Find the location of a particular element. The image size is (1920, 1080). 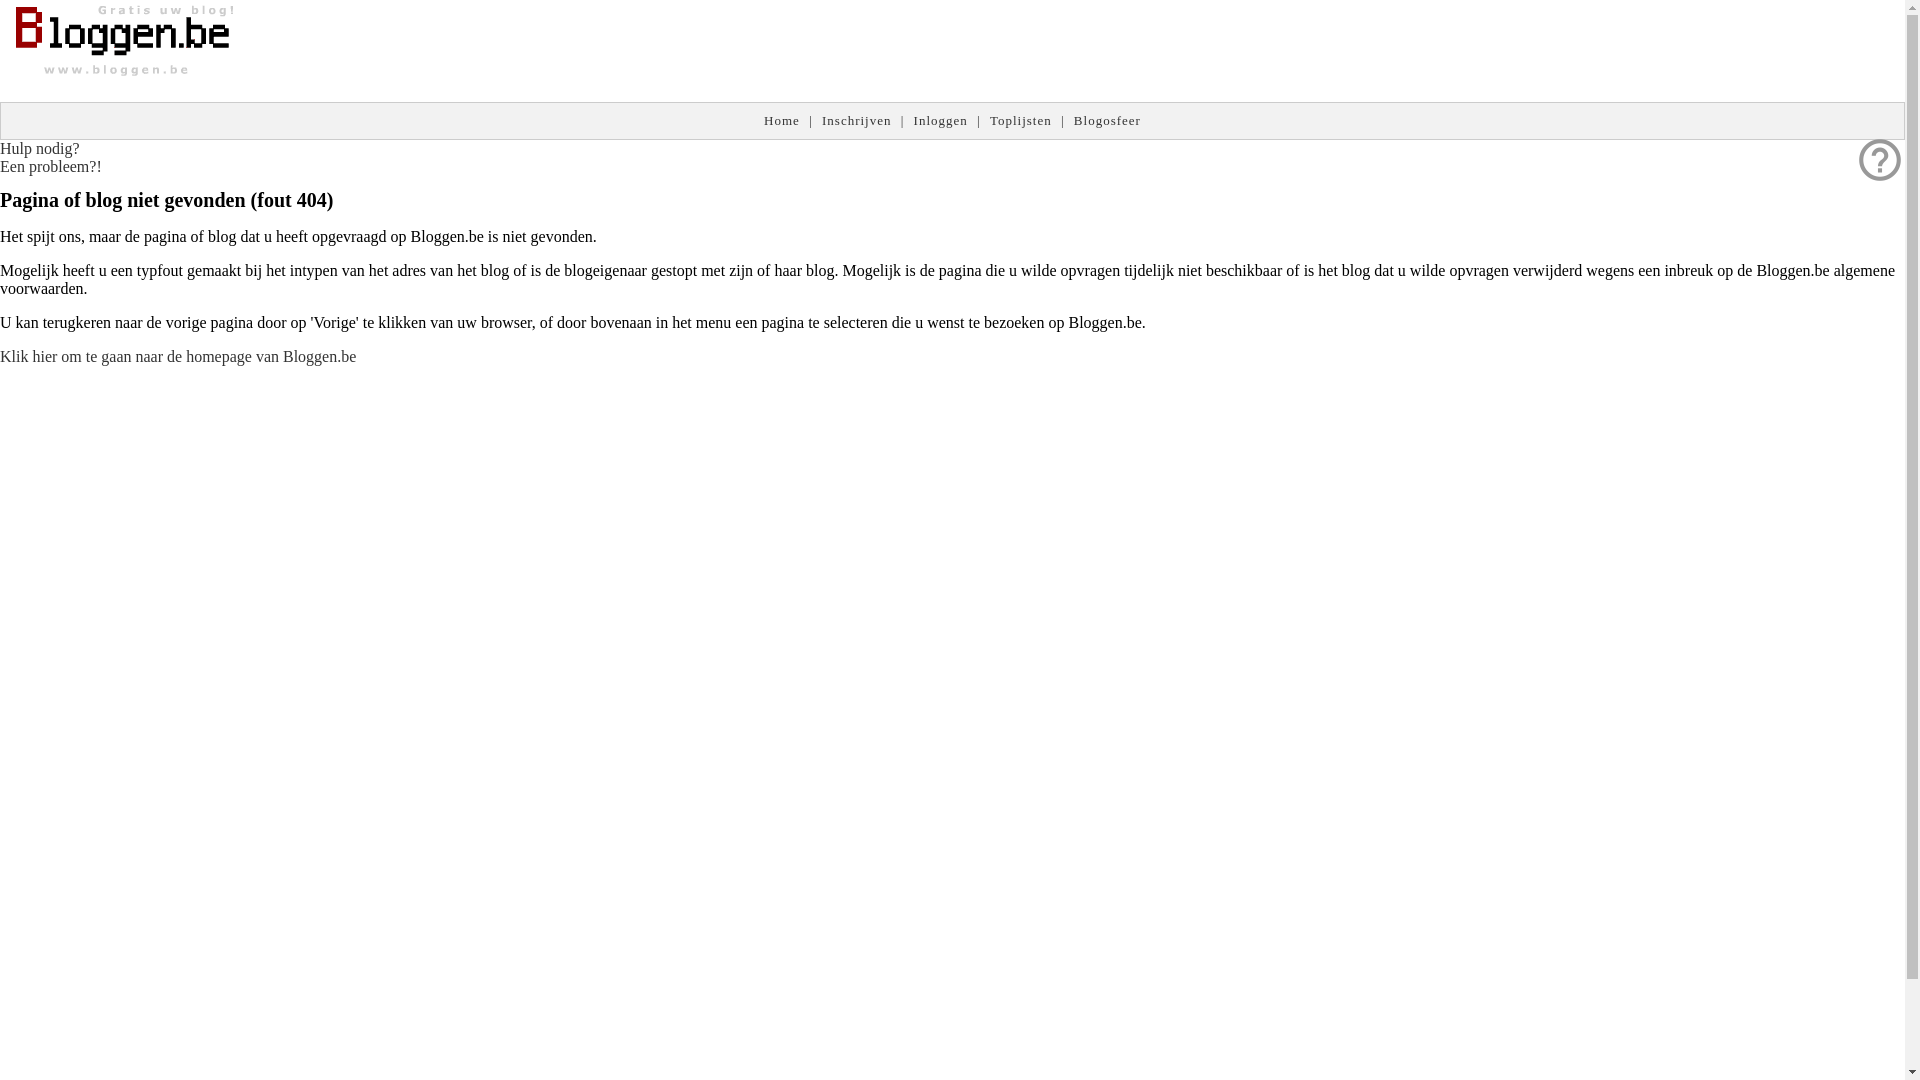

help_outline
Hulp nodig?
Een probleem?! is located at coordinates (51, 158).